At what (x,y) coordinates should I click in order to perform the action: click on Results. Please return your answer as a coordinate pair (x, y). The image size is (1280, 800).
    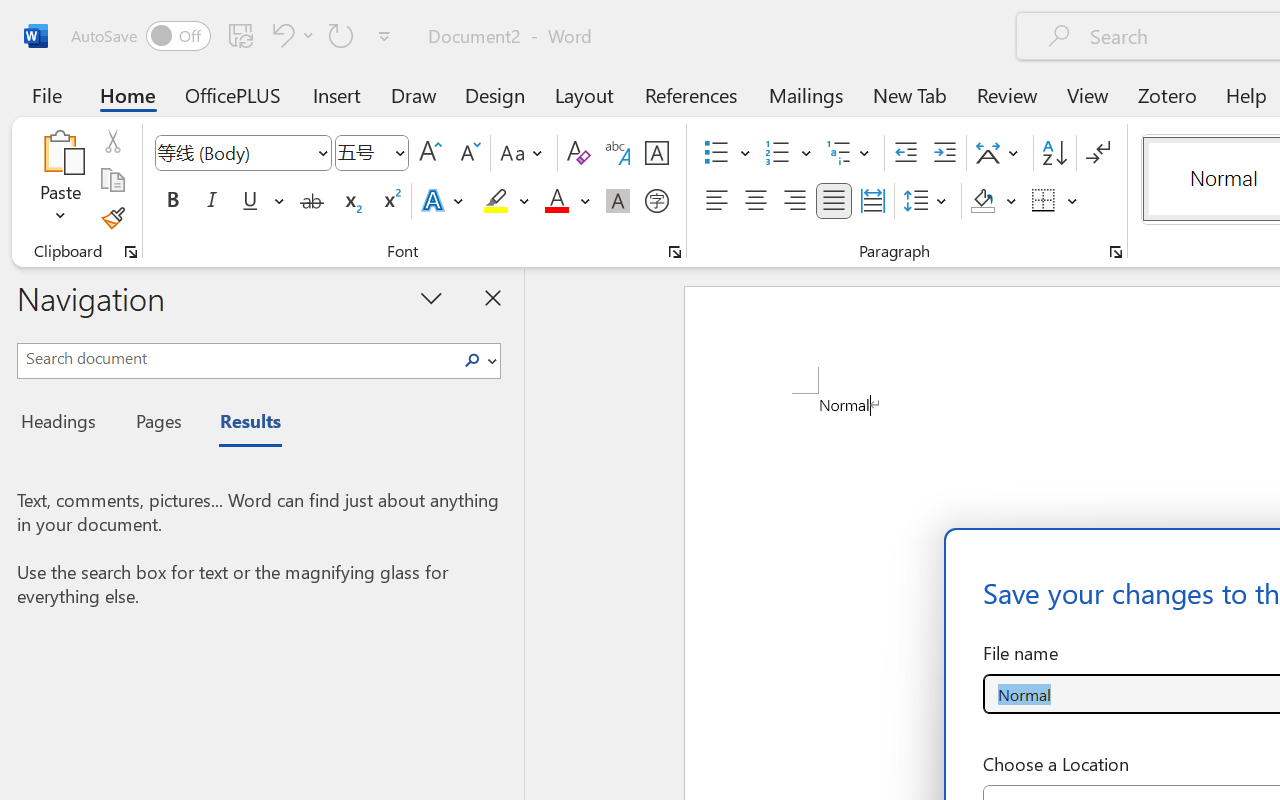
    Looking at the image, I should click on (240, 424).